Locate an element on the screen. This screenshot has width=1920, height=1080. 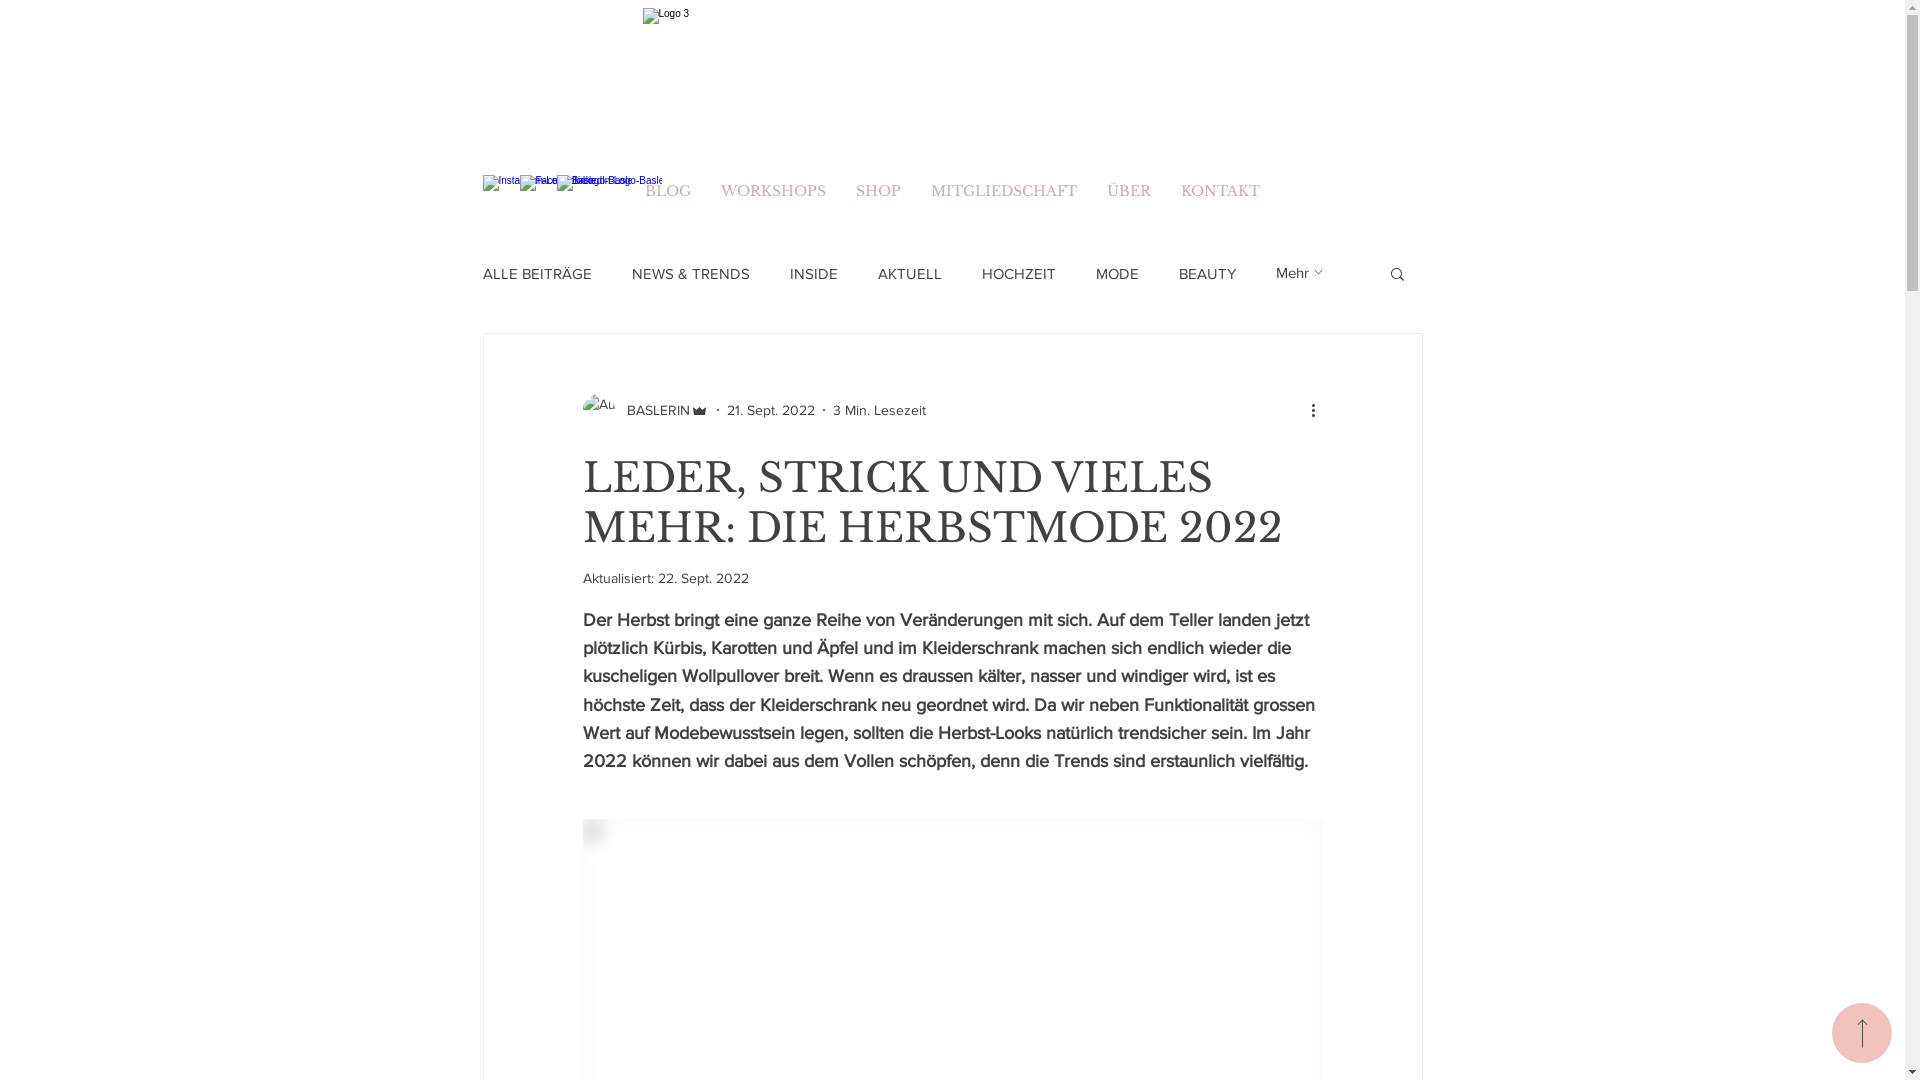
SHOP is located at coordinates (878, 191).